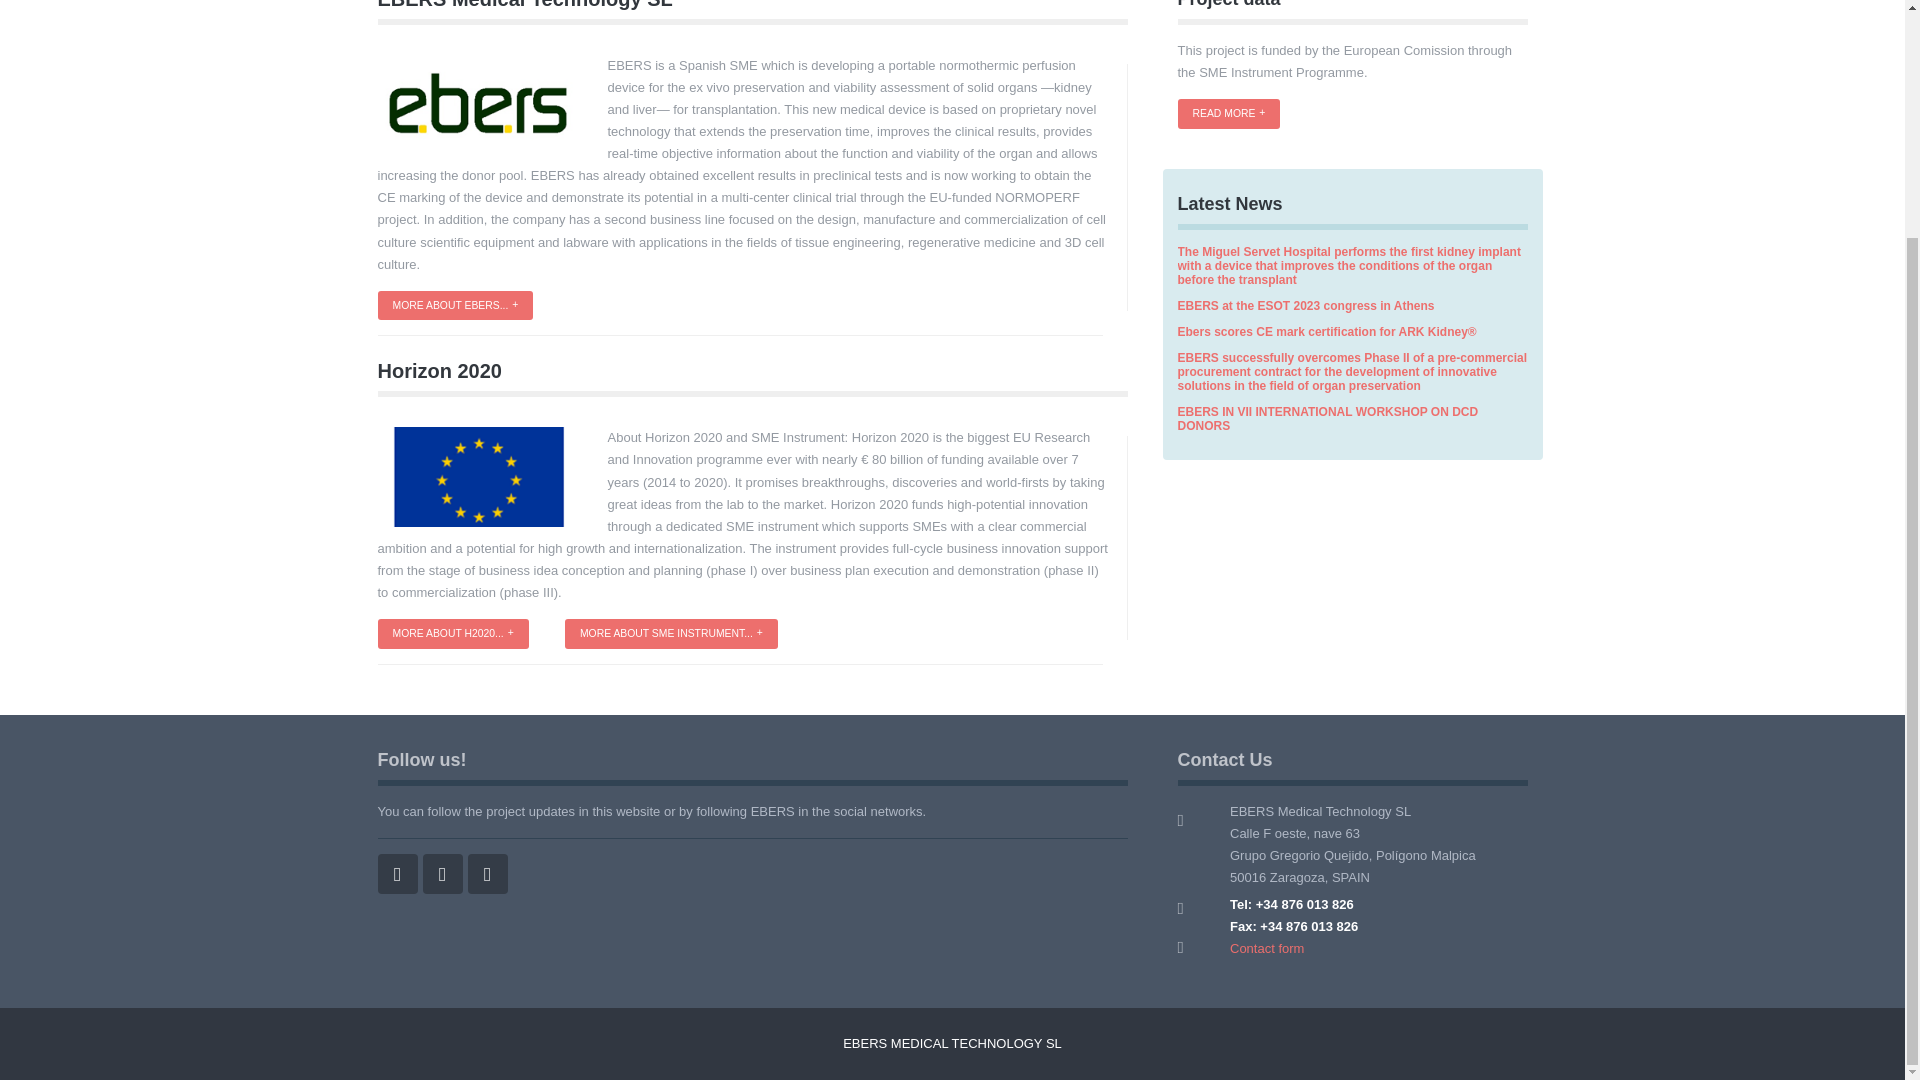 The height and width of the screenshot is (1080, 1920). What do you see at coordinates (1328, 419) in the screenshot?
I see `EBERS IN VII INTERNATIONAL WORKSHOP ON DCD DONORS` at bounding box center [1328, 419].